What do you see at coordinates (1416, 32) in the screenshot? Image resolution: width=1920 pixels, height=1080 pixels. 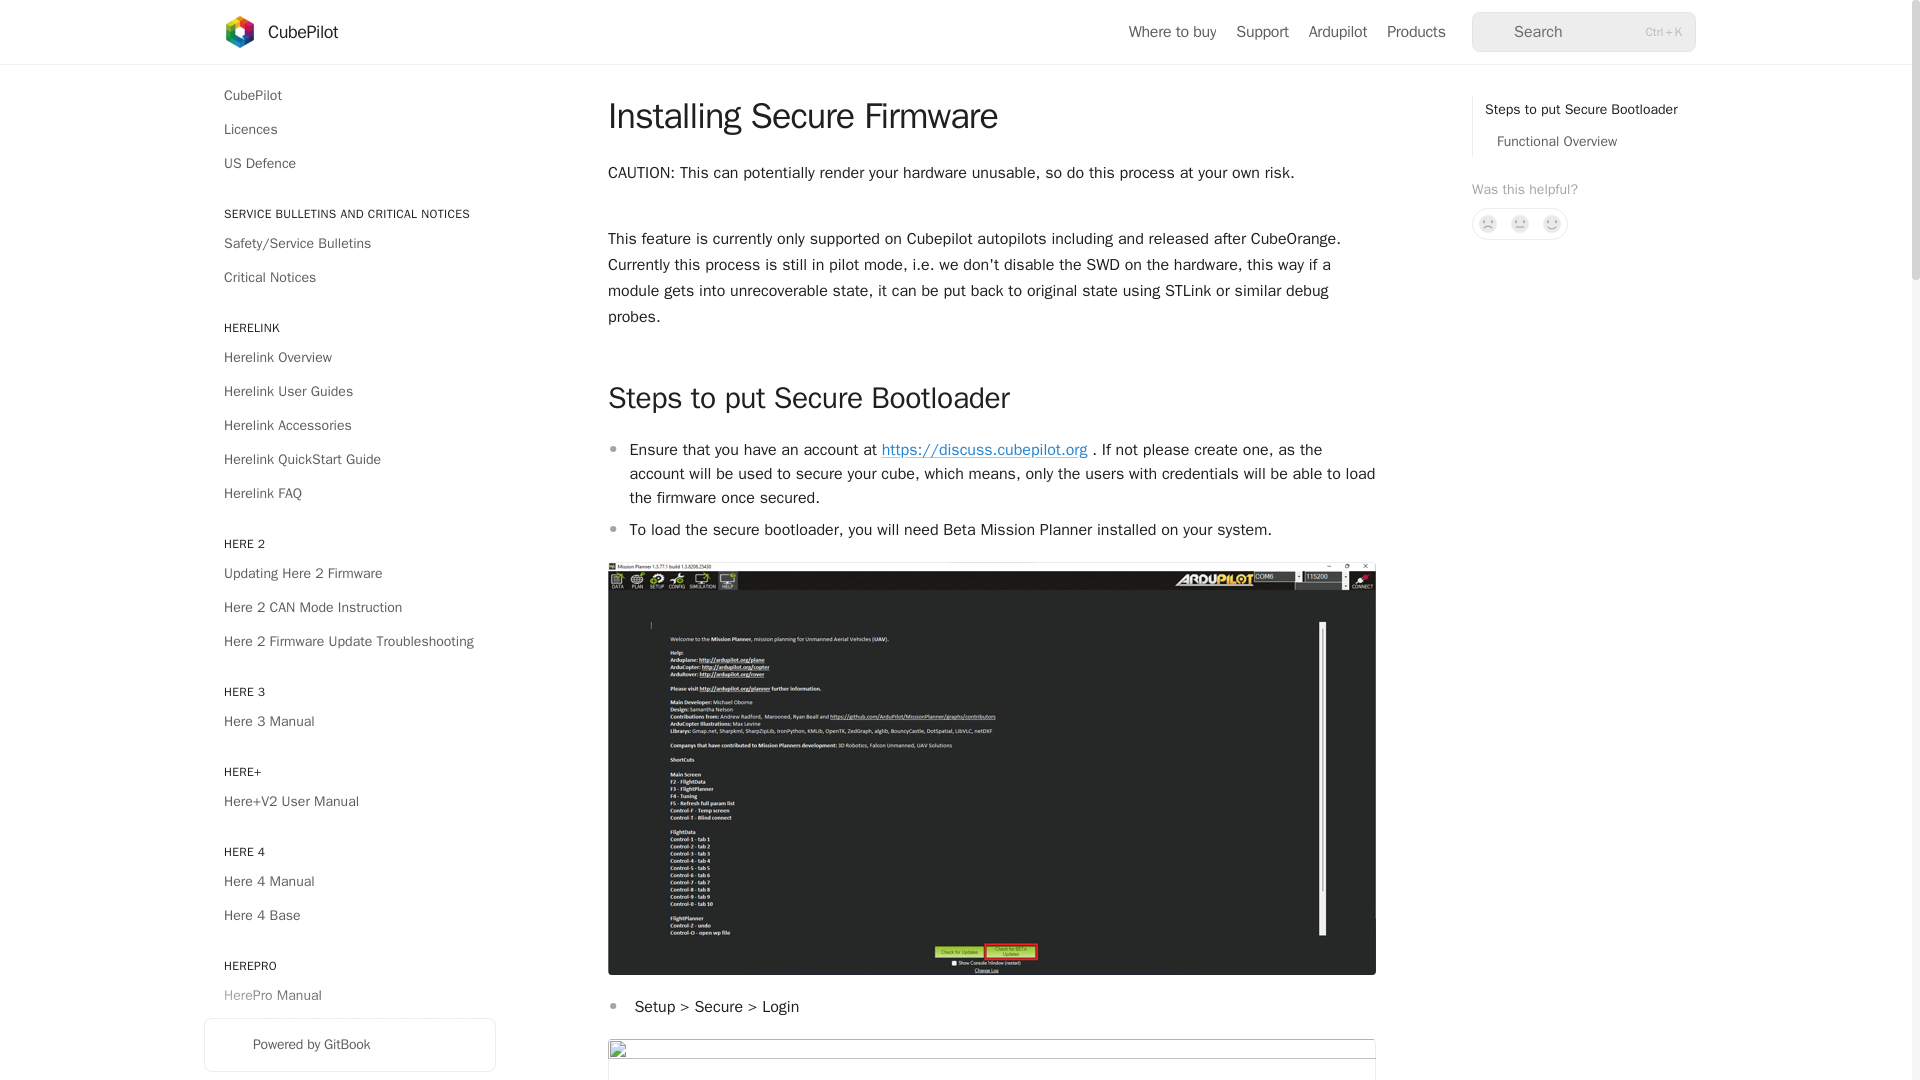 I see `Products` at bounding box center [1416, 32].